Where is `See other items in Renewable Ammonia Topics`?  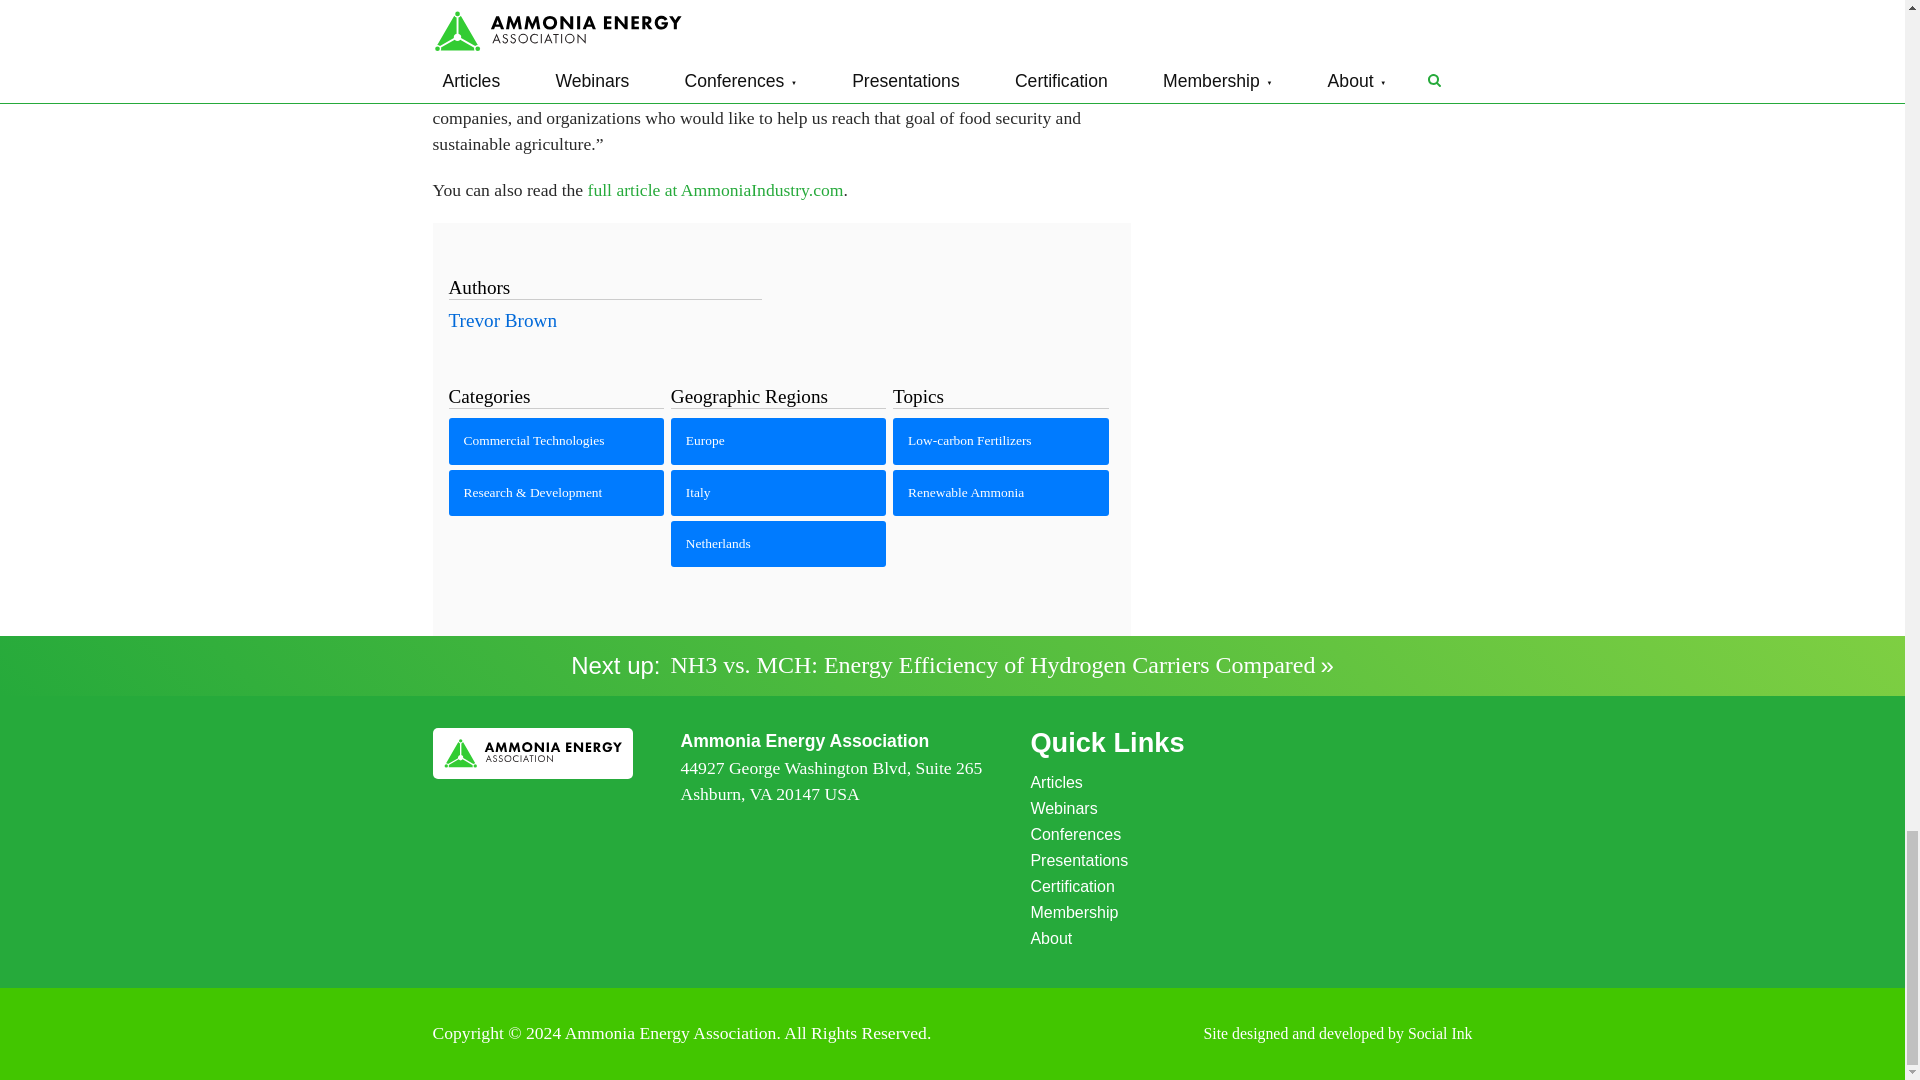 See other items in Renewable Ammonia Topics is located at coordinates (1000, 492).